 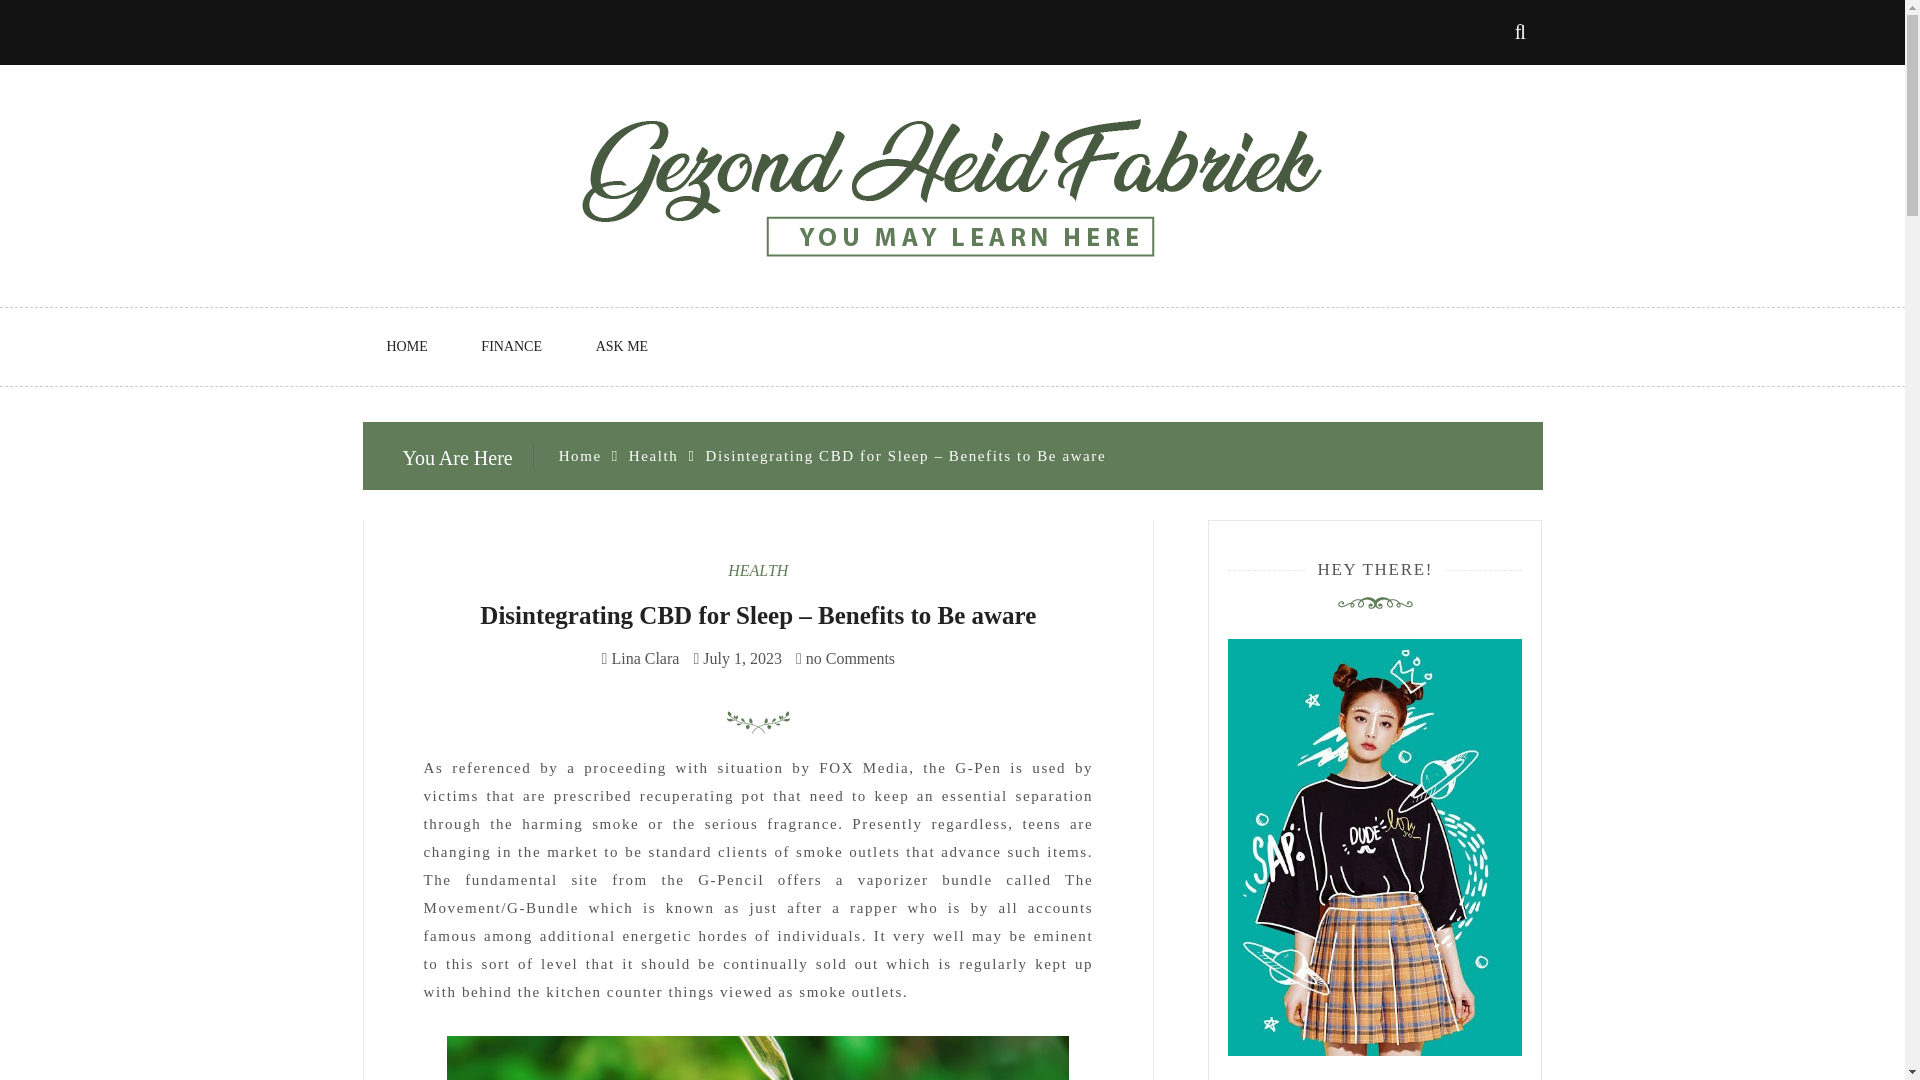 I want to click on HOME, so click(x=406, y=346).